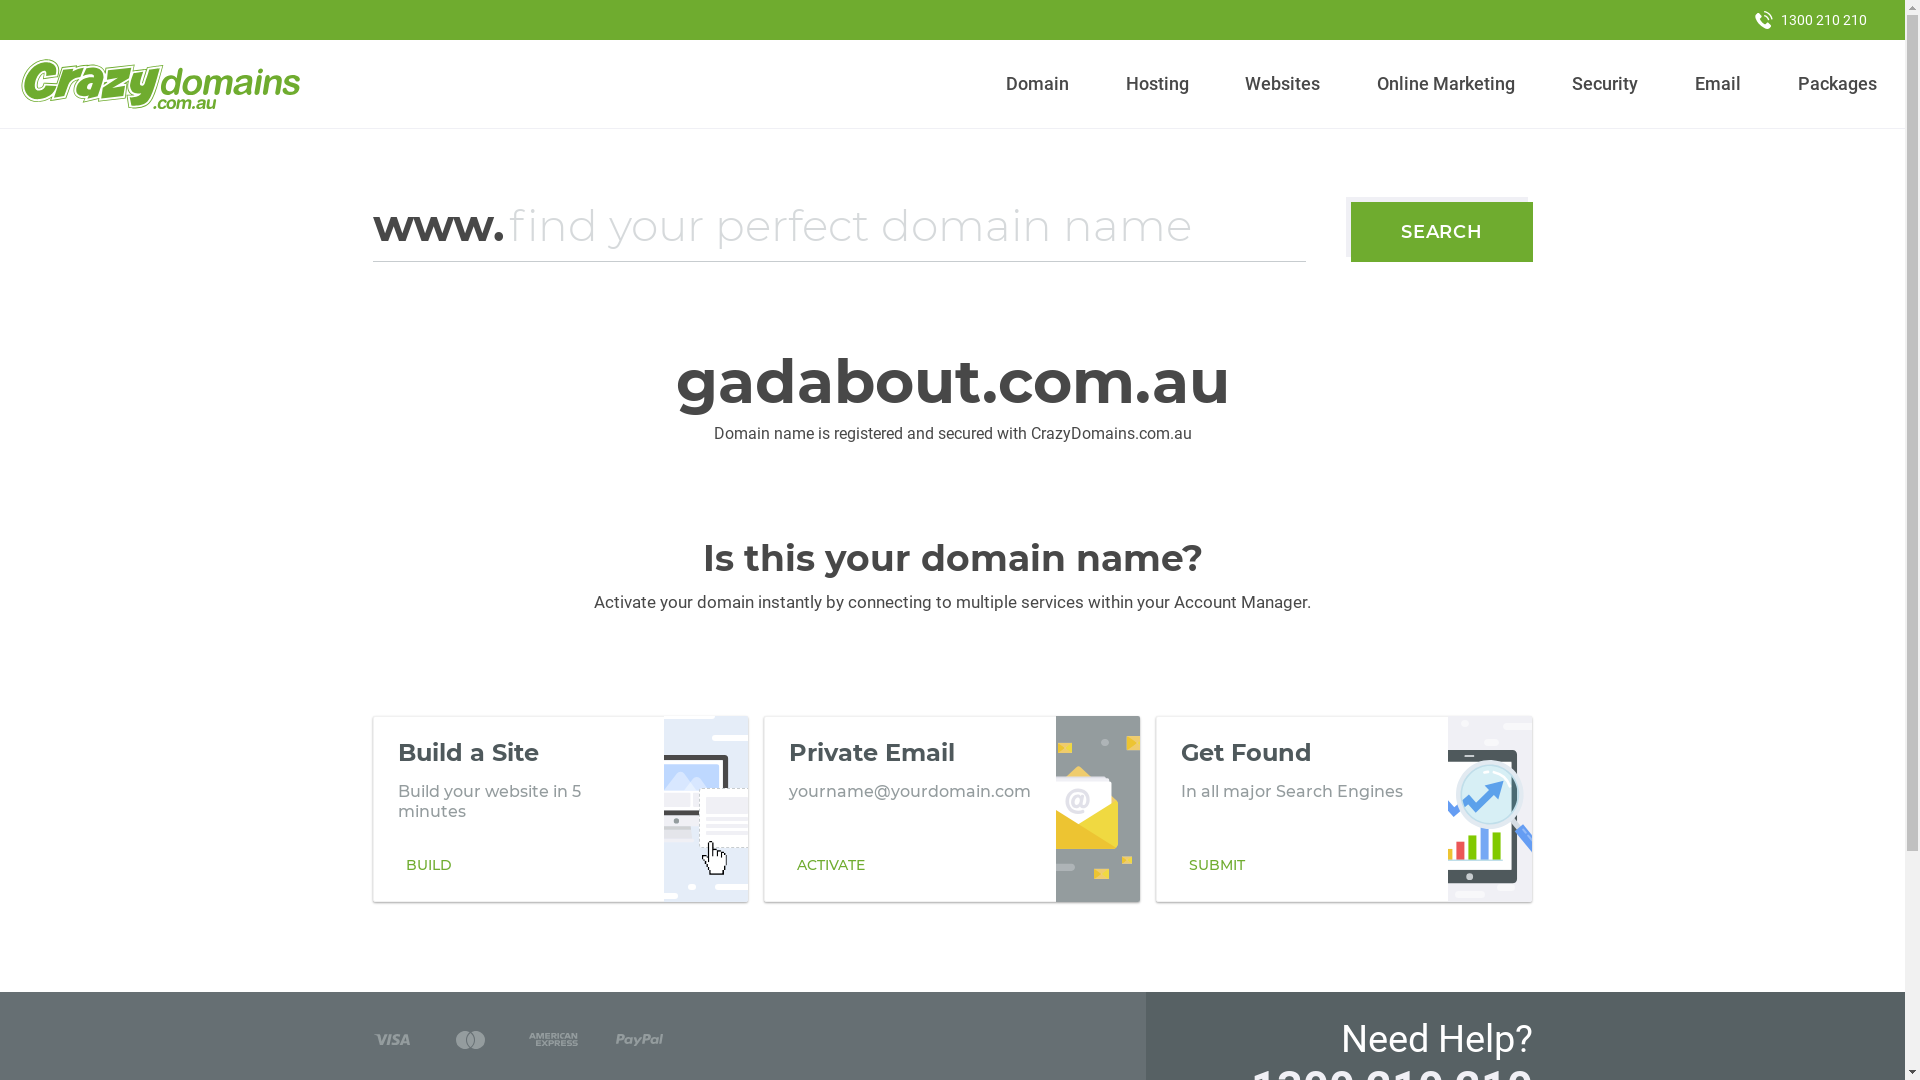 The image size is (1920, 1080). What do you see at coordinates (952, 809) in the screenshot?
I see `Private Email
yourname@yourdomain.com
ACTIVATE` at bounding box center [952, 809].